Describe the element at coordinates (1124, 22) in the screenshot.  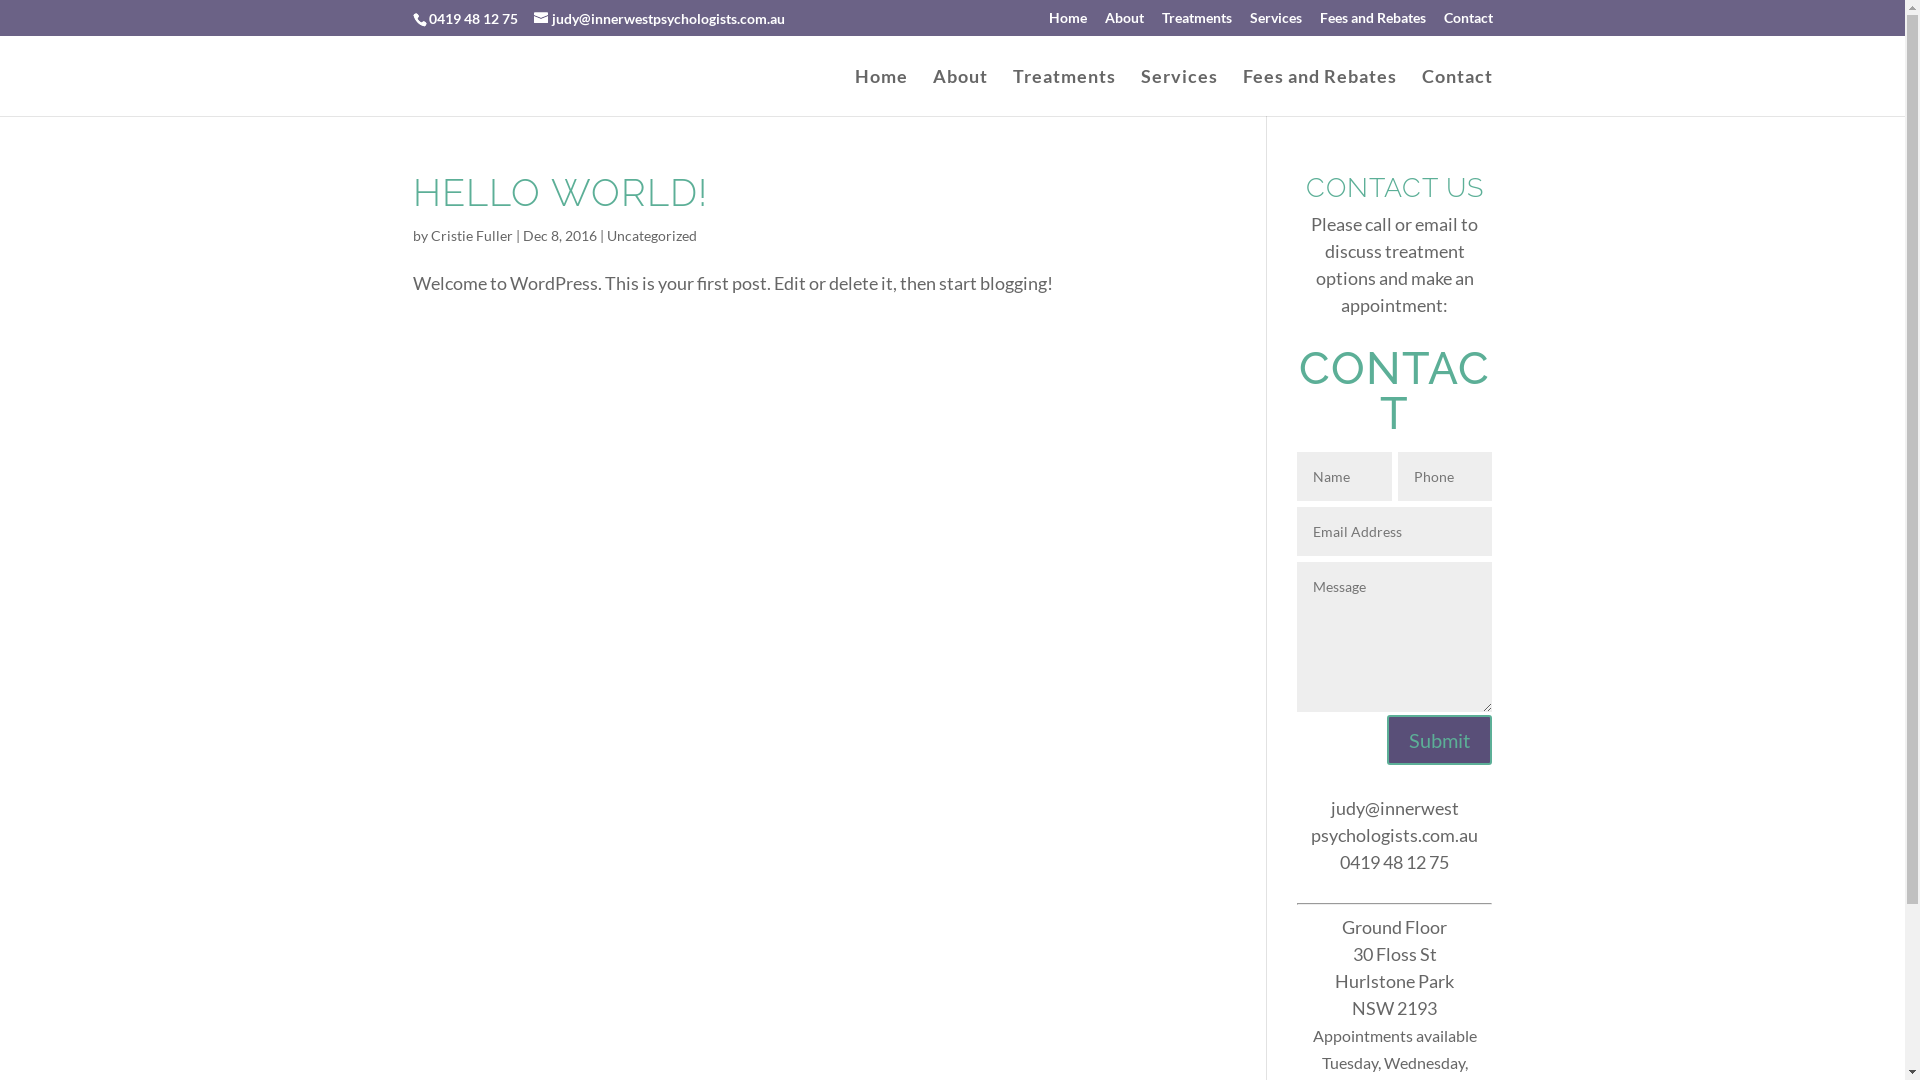
I see `About` at that location.